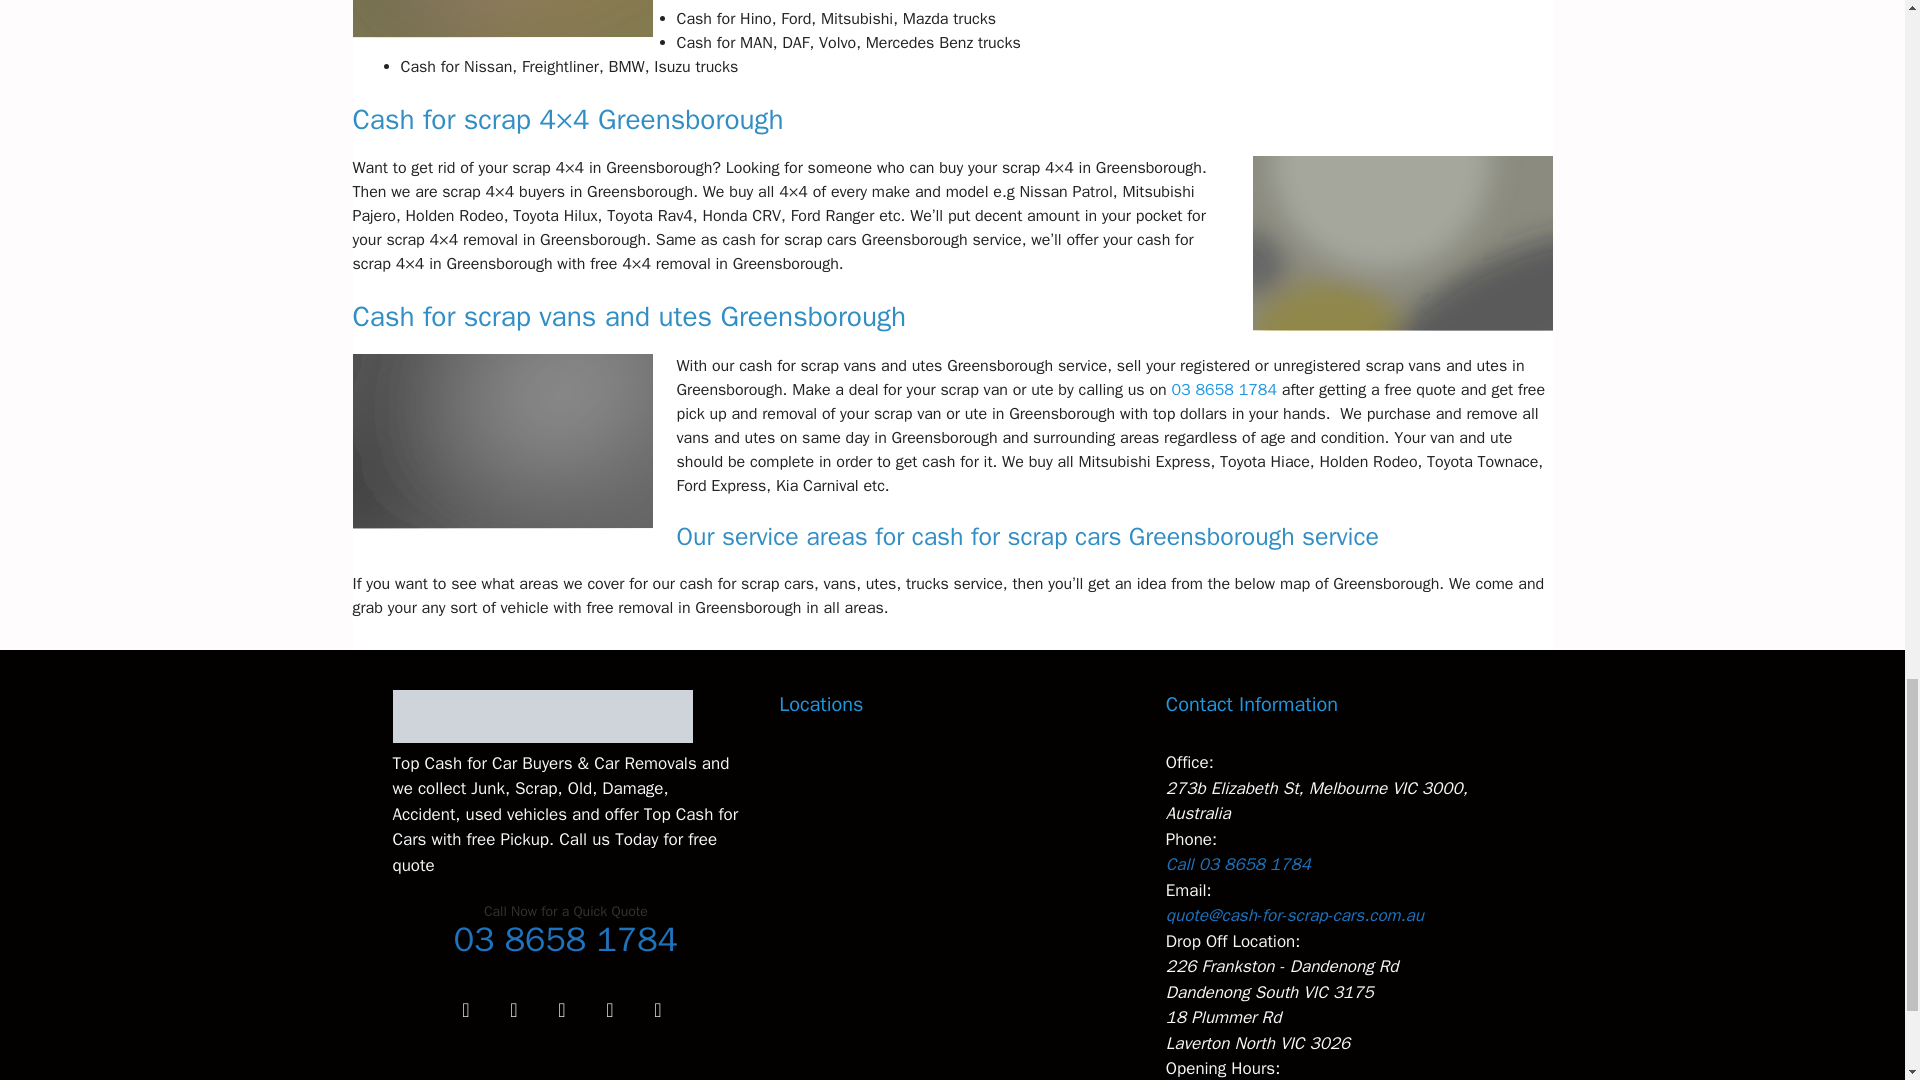 The width and height of the screenshot is (1920, 1080). What do you see at coordinates (465, 1010) in the screenshot?
I see `Facebook` at bounding box center [465, 1010].